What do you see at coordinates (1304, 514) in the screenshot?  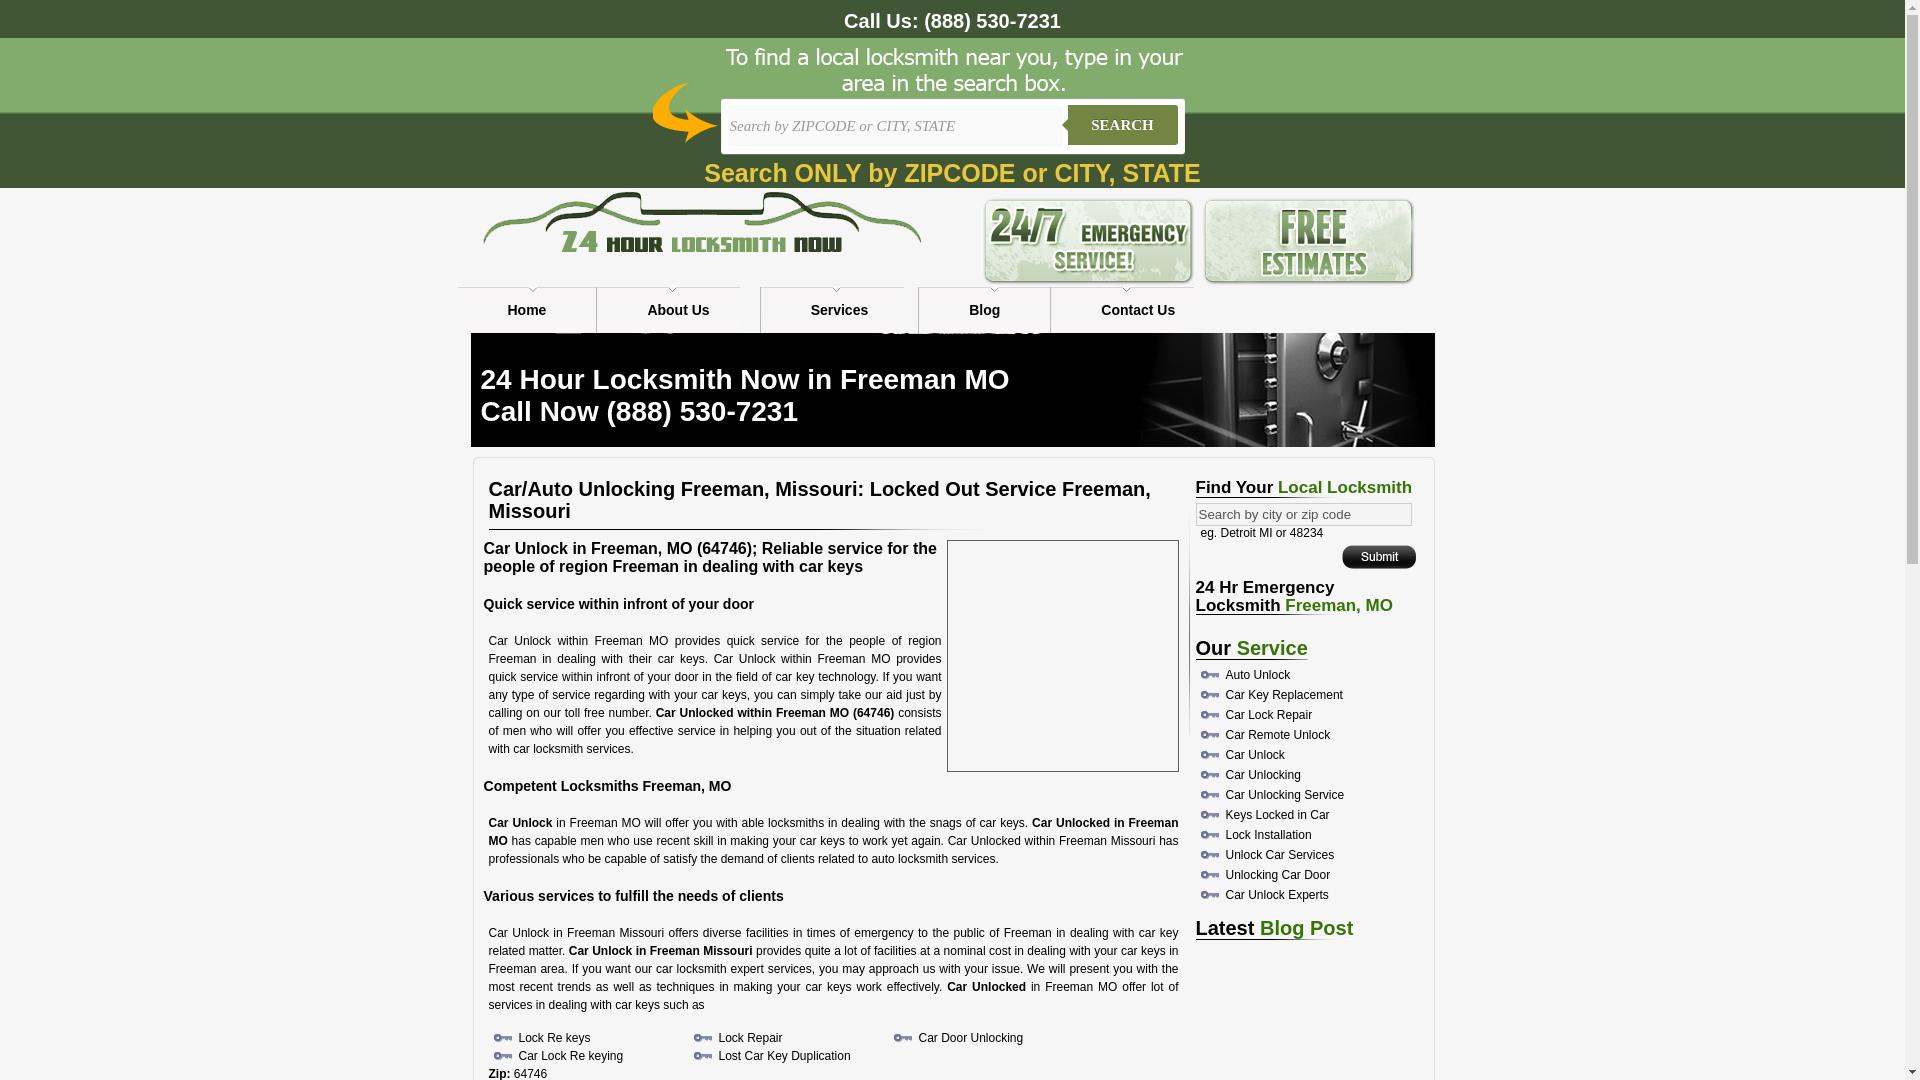 I see `Search by city or zip code` at bounding box center [1304, 514].